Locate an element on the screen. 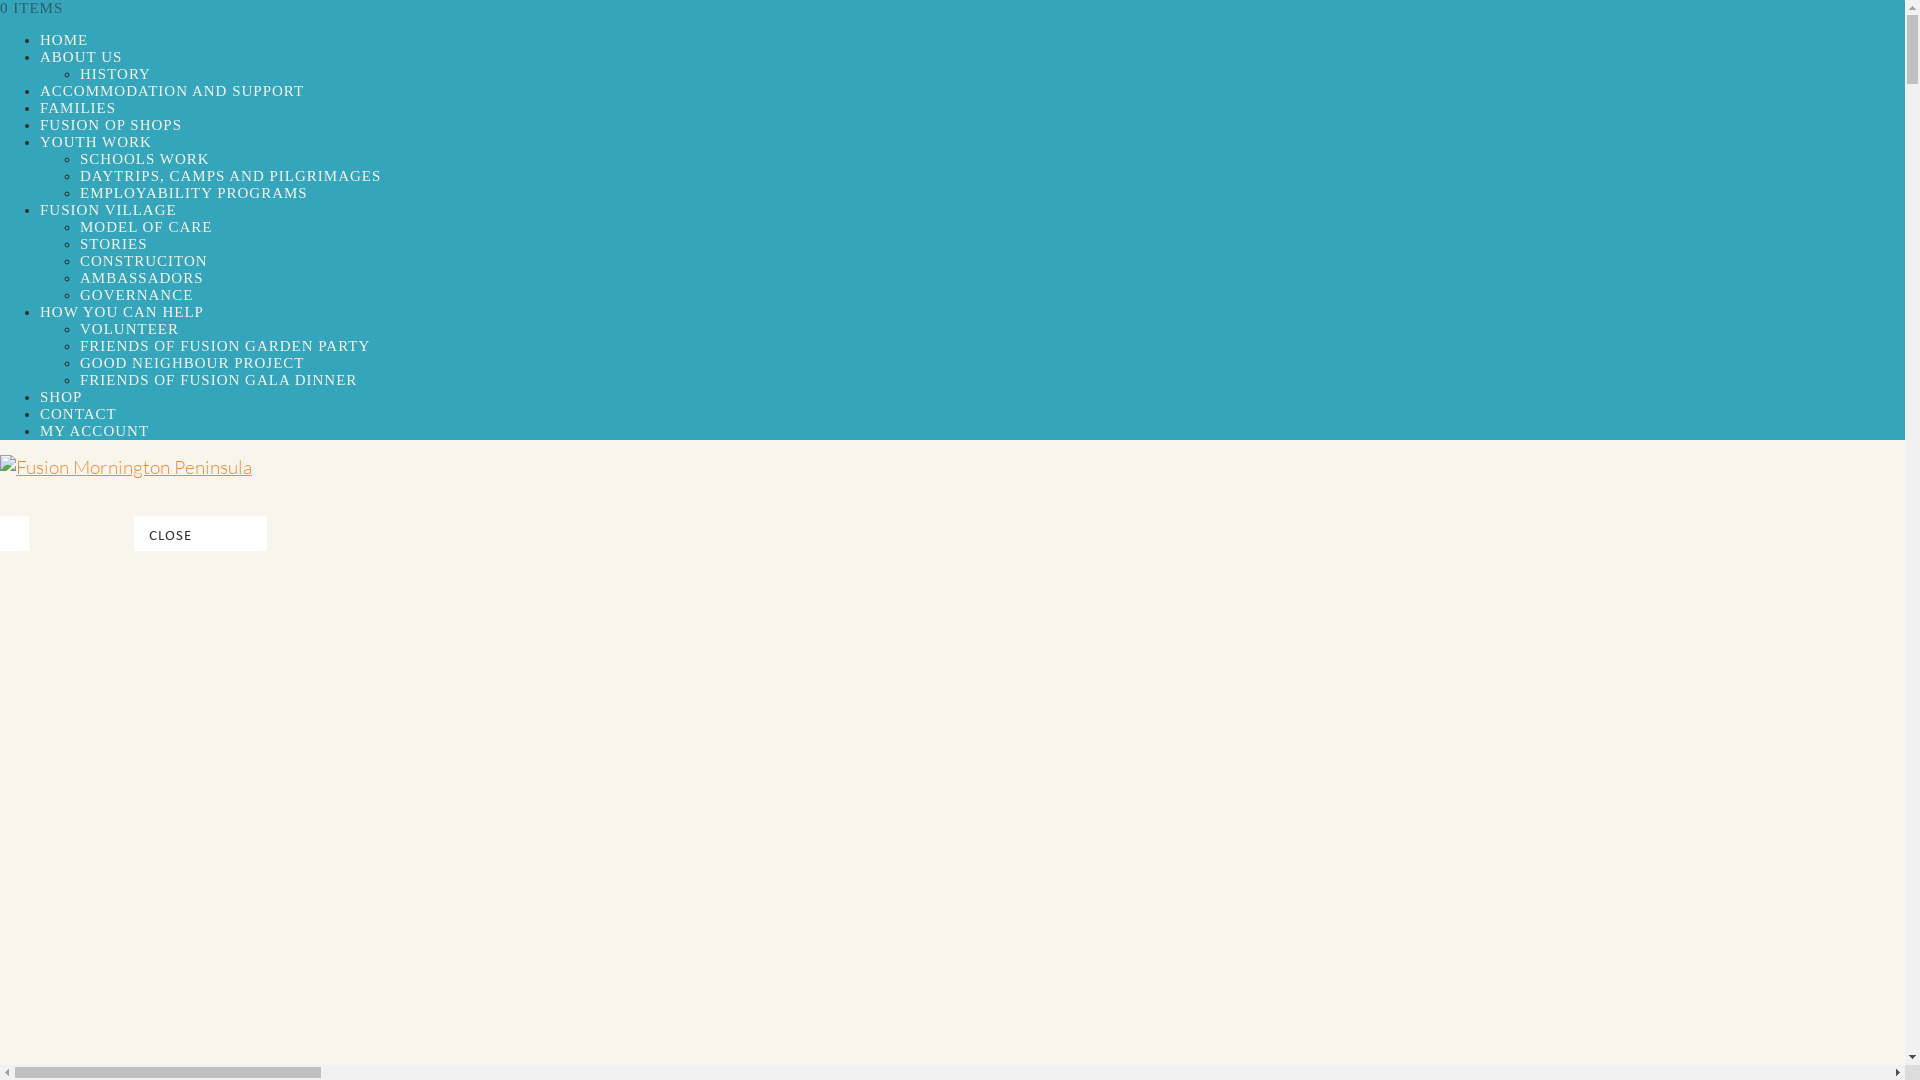 Image resolution: width=1920 pixels, height=1080 pixels. CONSTRUCITON is located at coordinates (144, 261).